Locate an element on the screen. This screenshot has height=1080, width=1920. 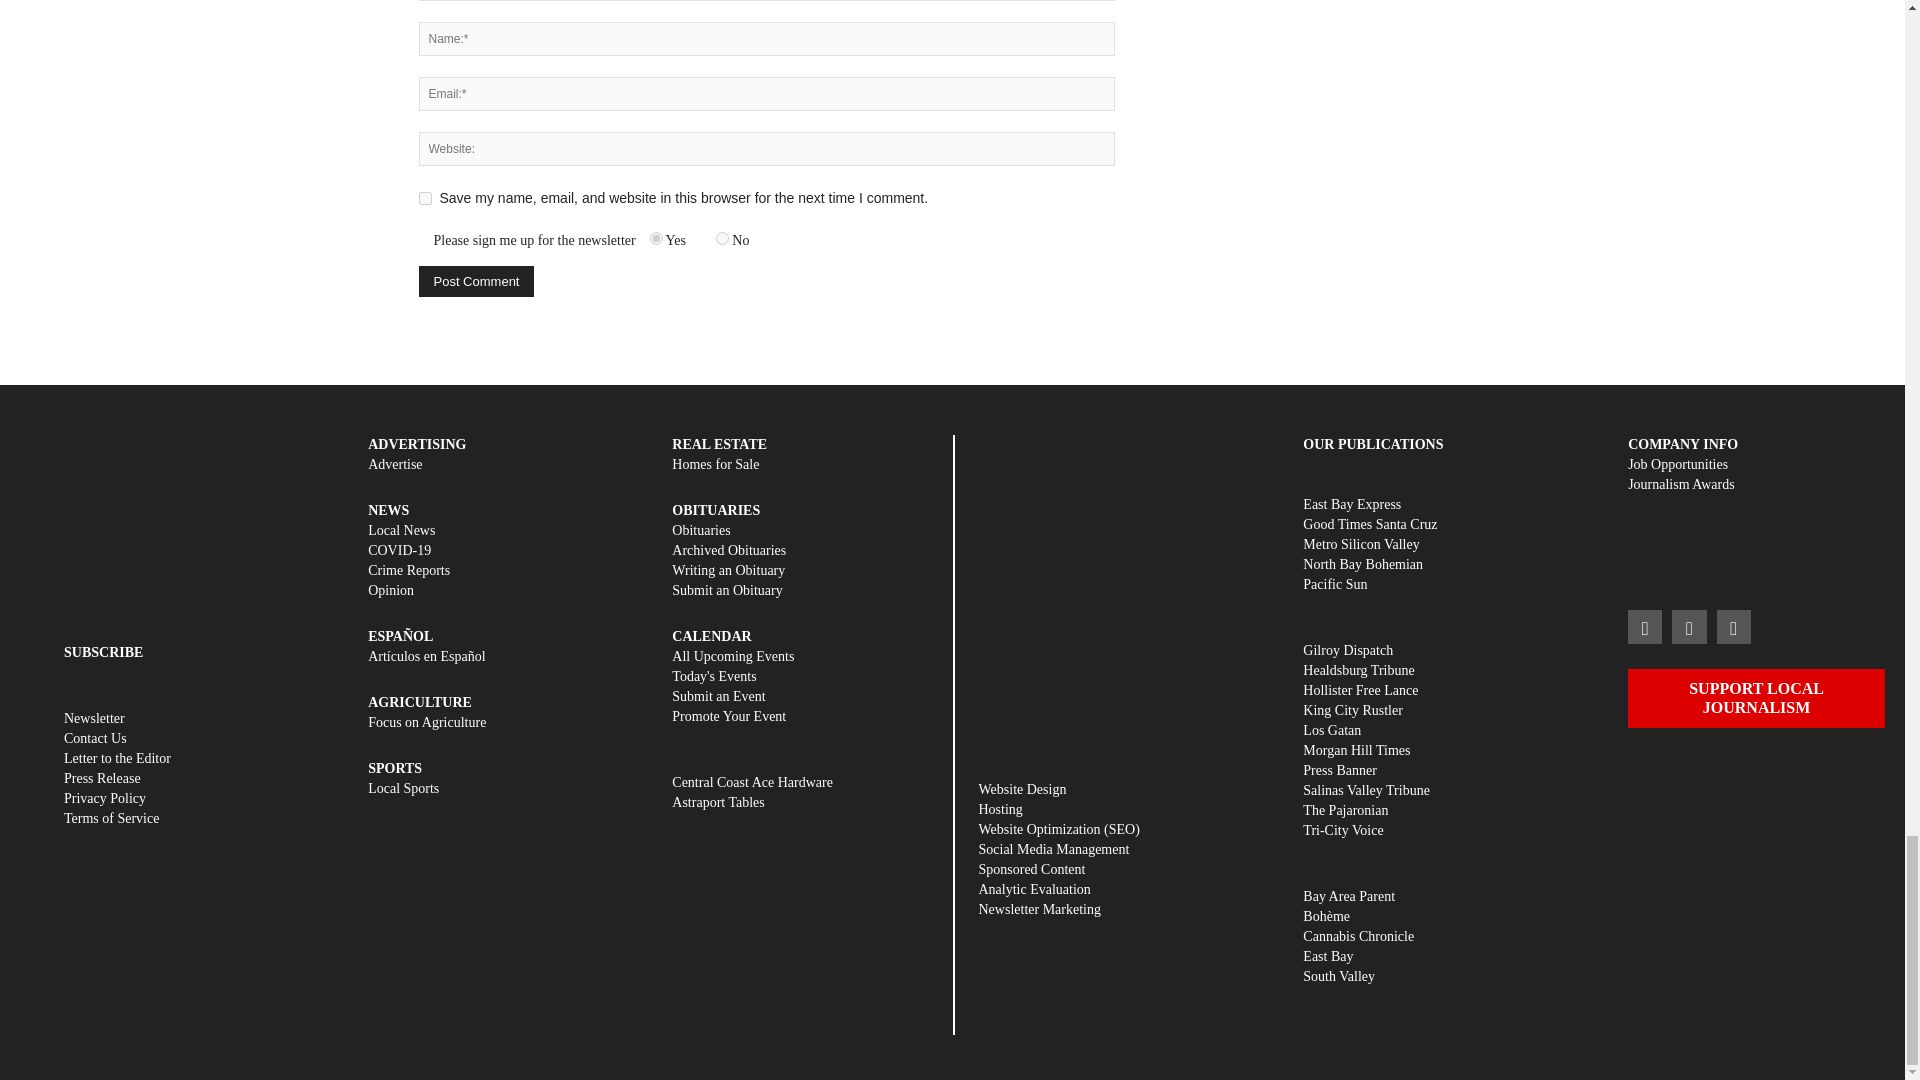
yes is located at coordinates (424, 198).